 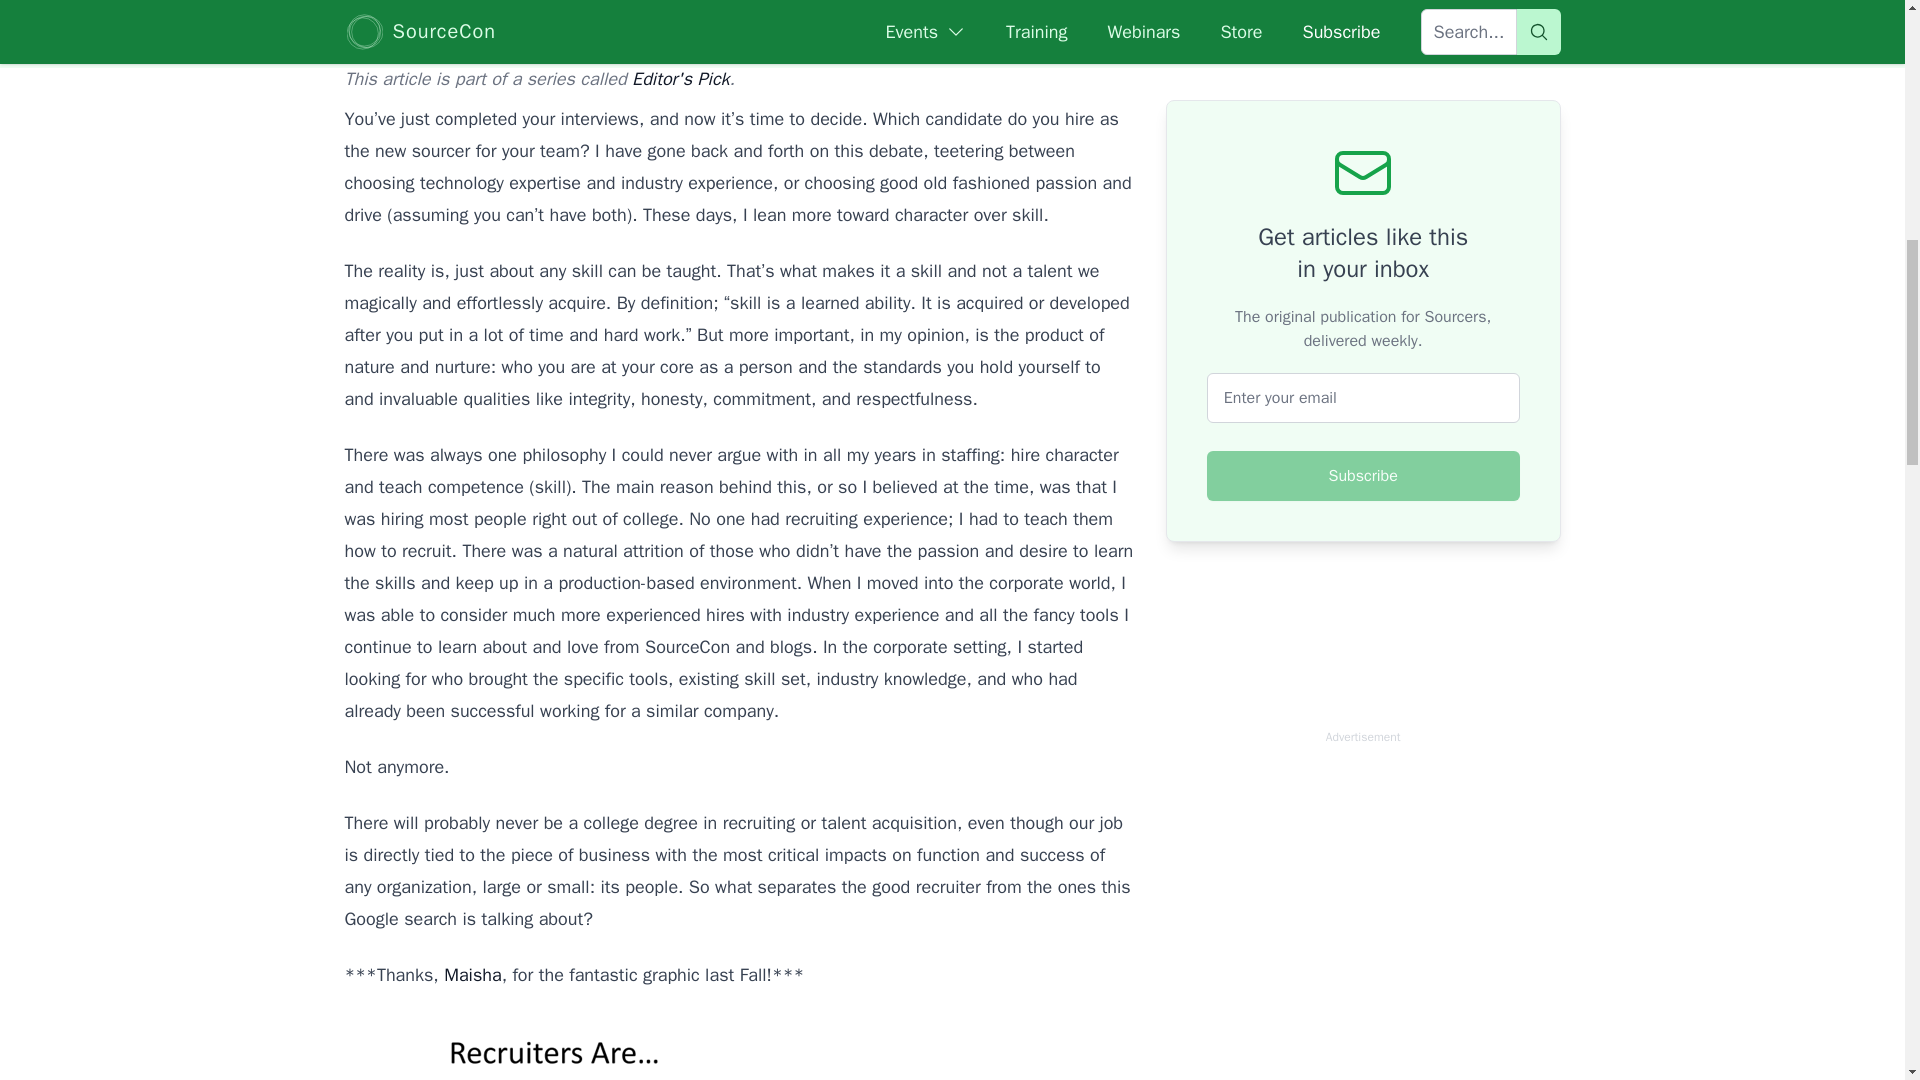 I want to click on 3rd party ad content, so click(x=1362, y=916).